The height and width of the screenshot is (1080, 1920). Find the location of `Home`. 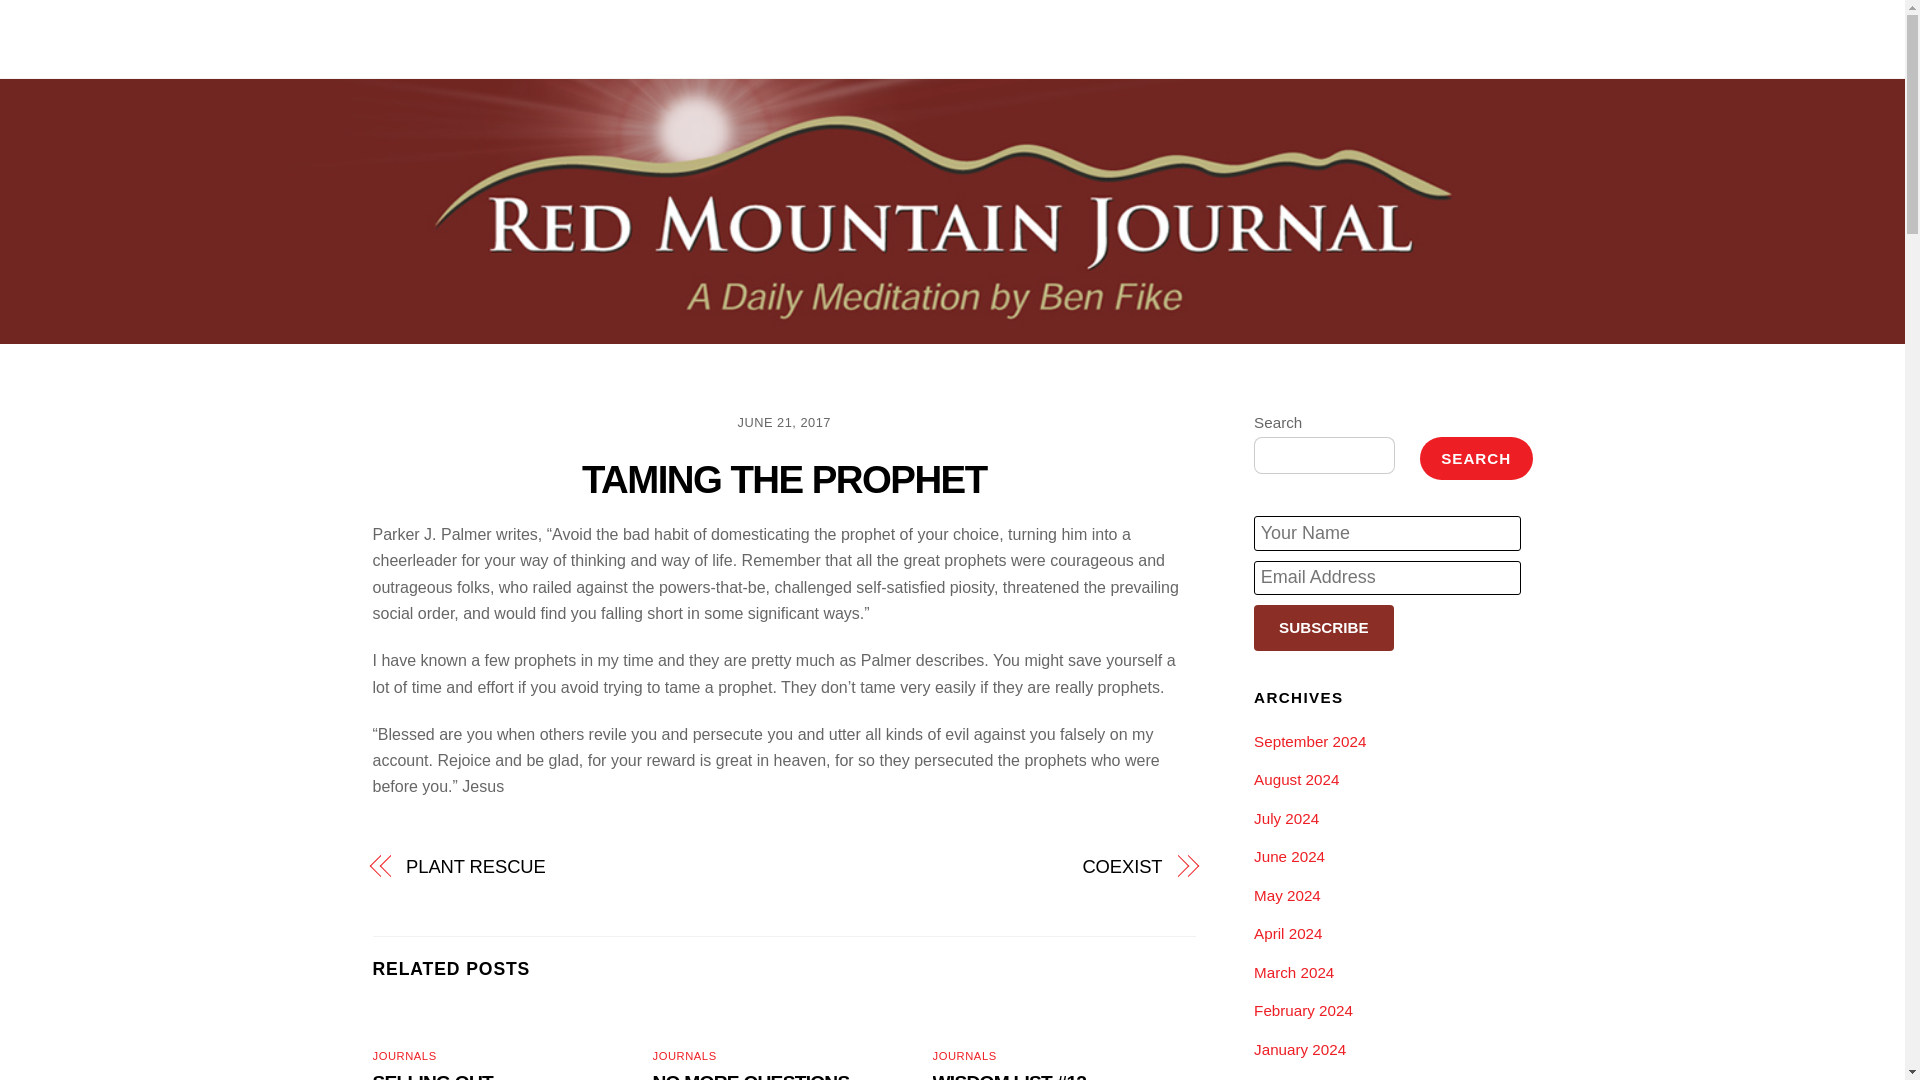

Home is located at coordinates (1180, 38).